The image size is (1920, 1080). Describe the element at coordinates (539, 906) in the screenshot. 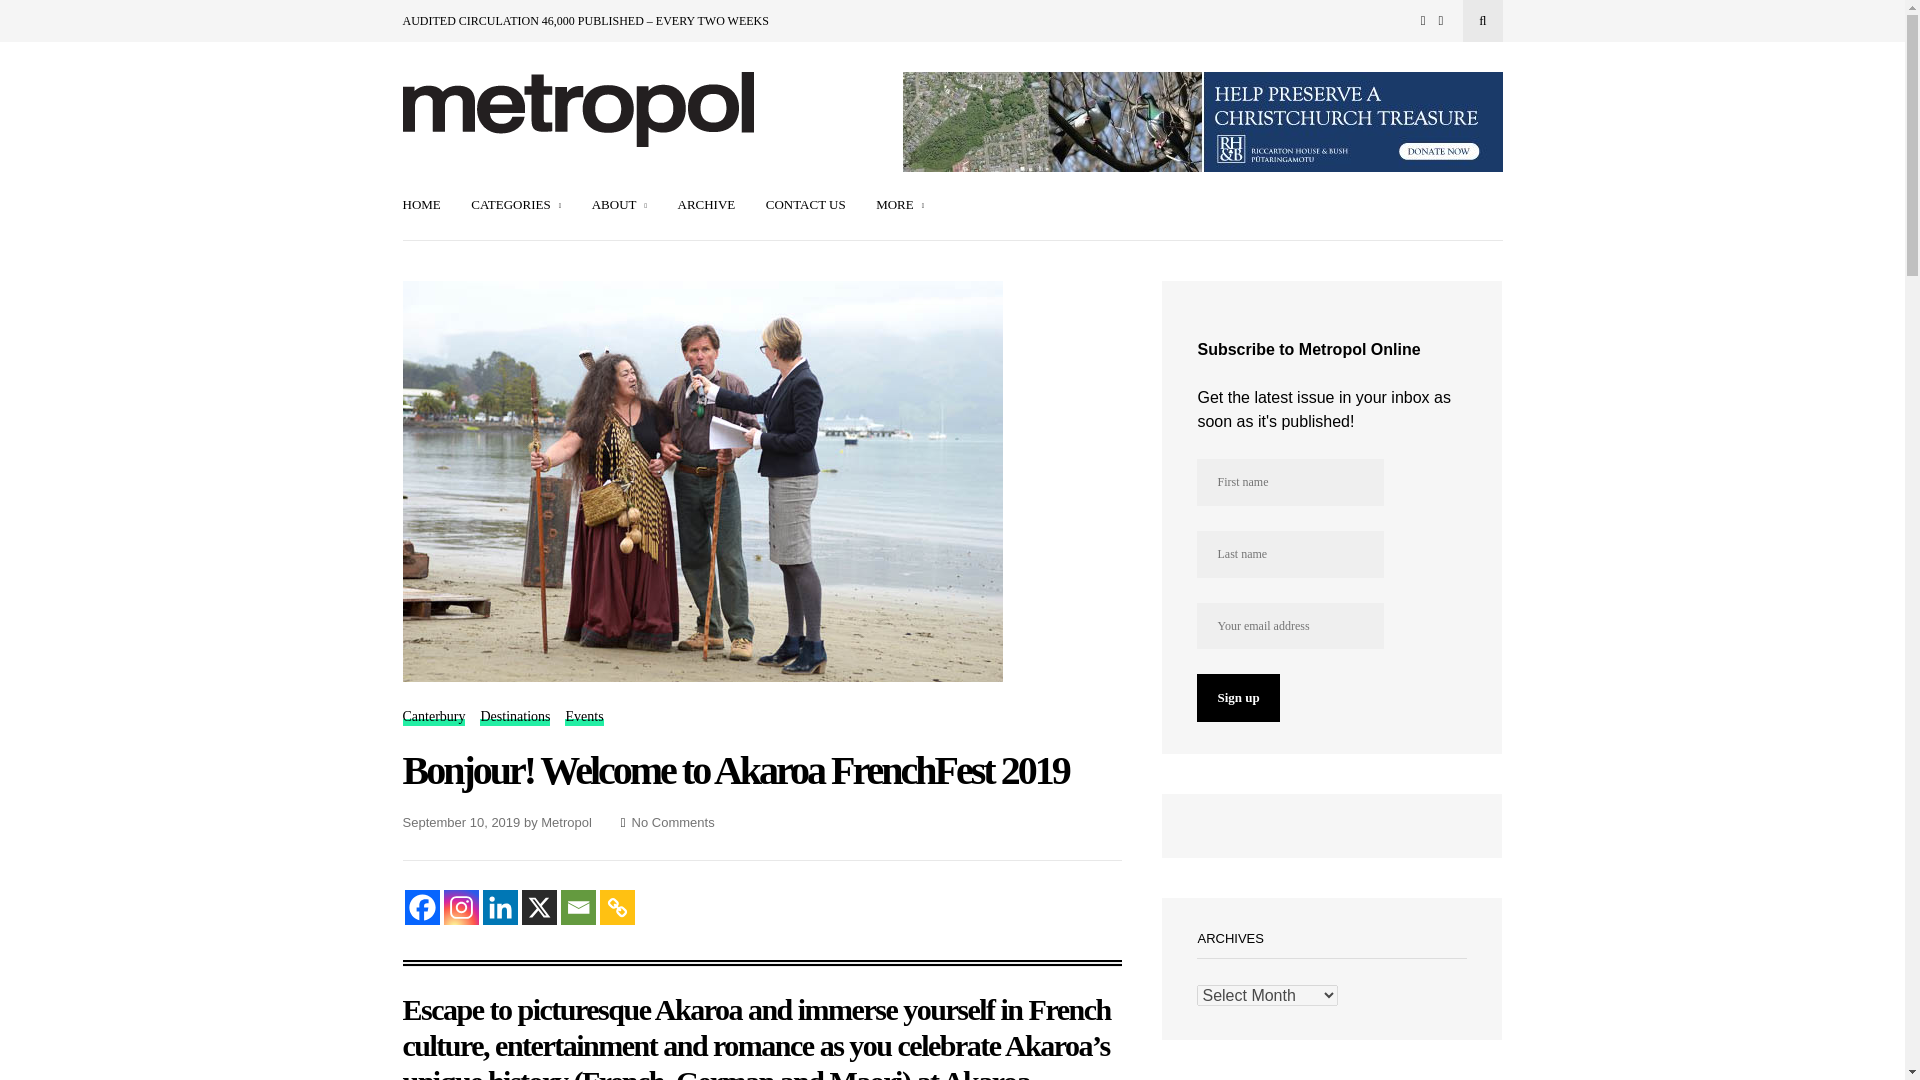

I see `X` at that location.